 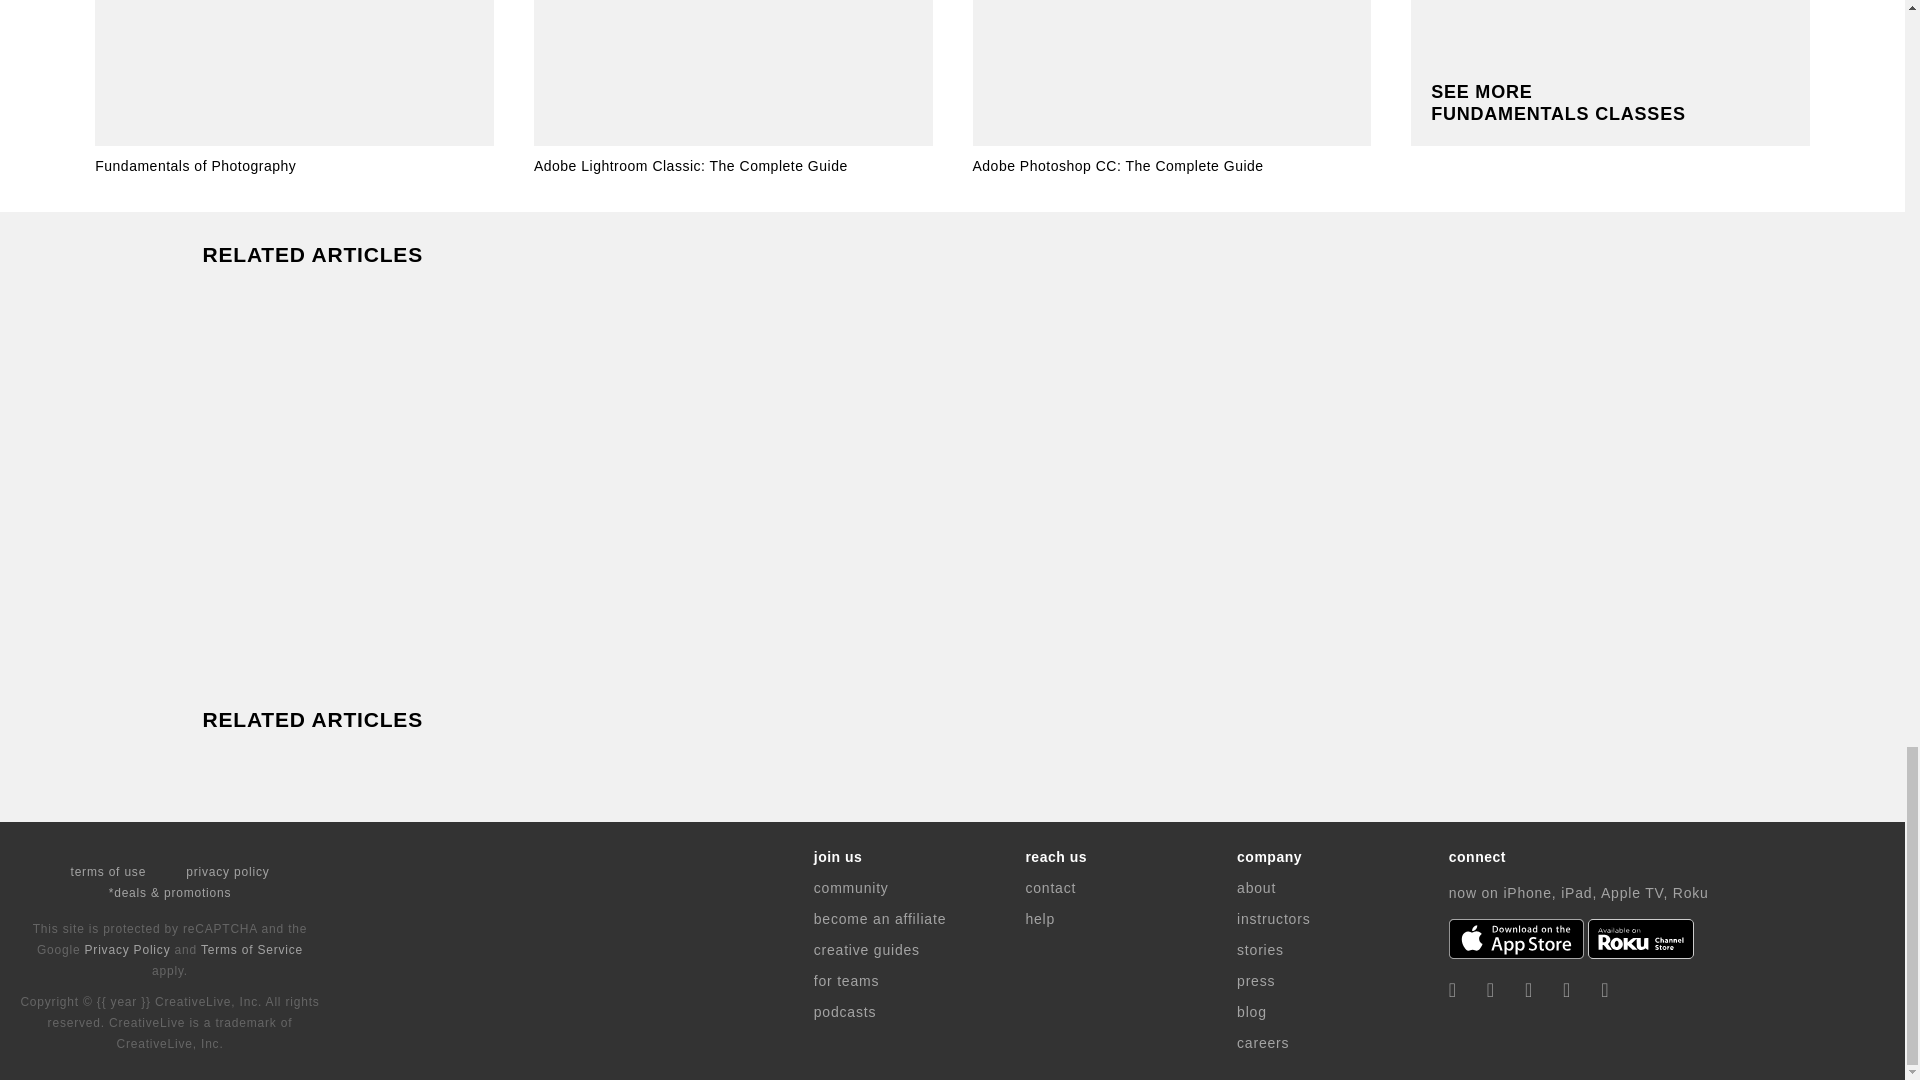 What do you see at coordinates (1453, 990) in the screenshot?
I see `CreativeLive on Facebook` at bounding box center [1453, 990].